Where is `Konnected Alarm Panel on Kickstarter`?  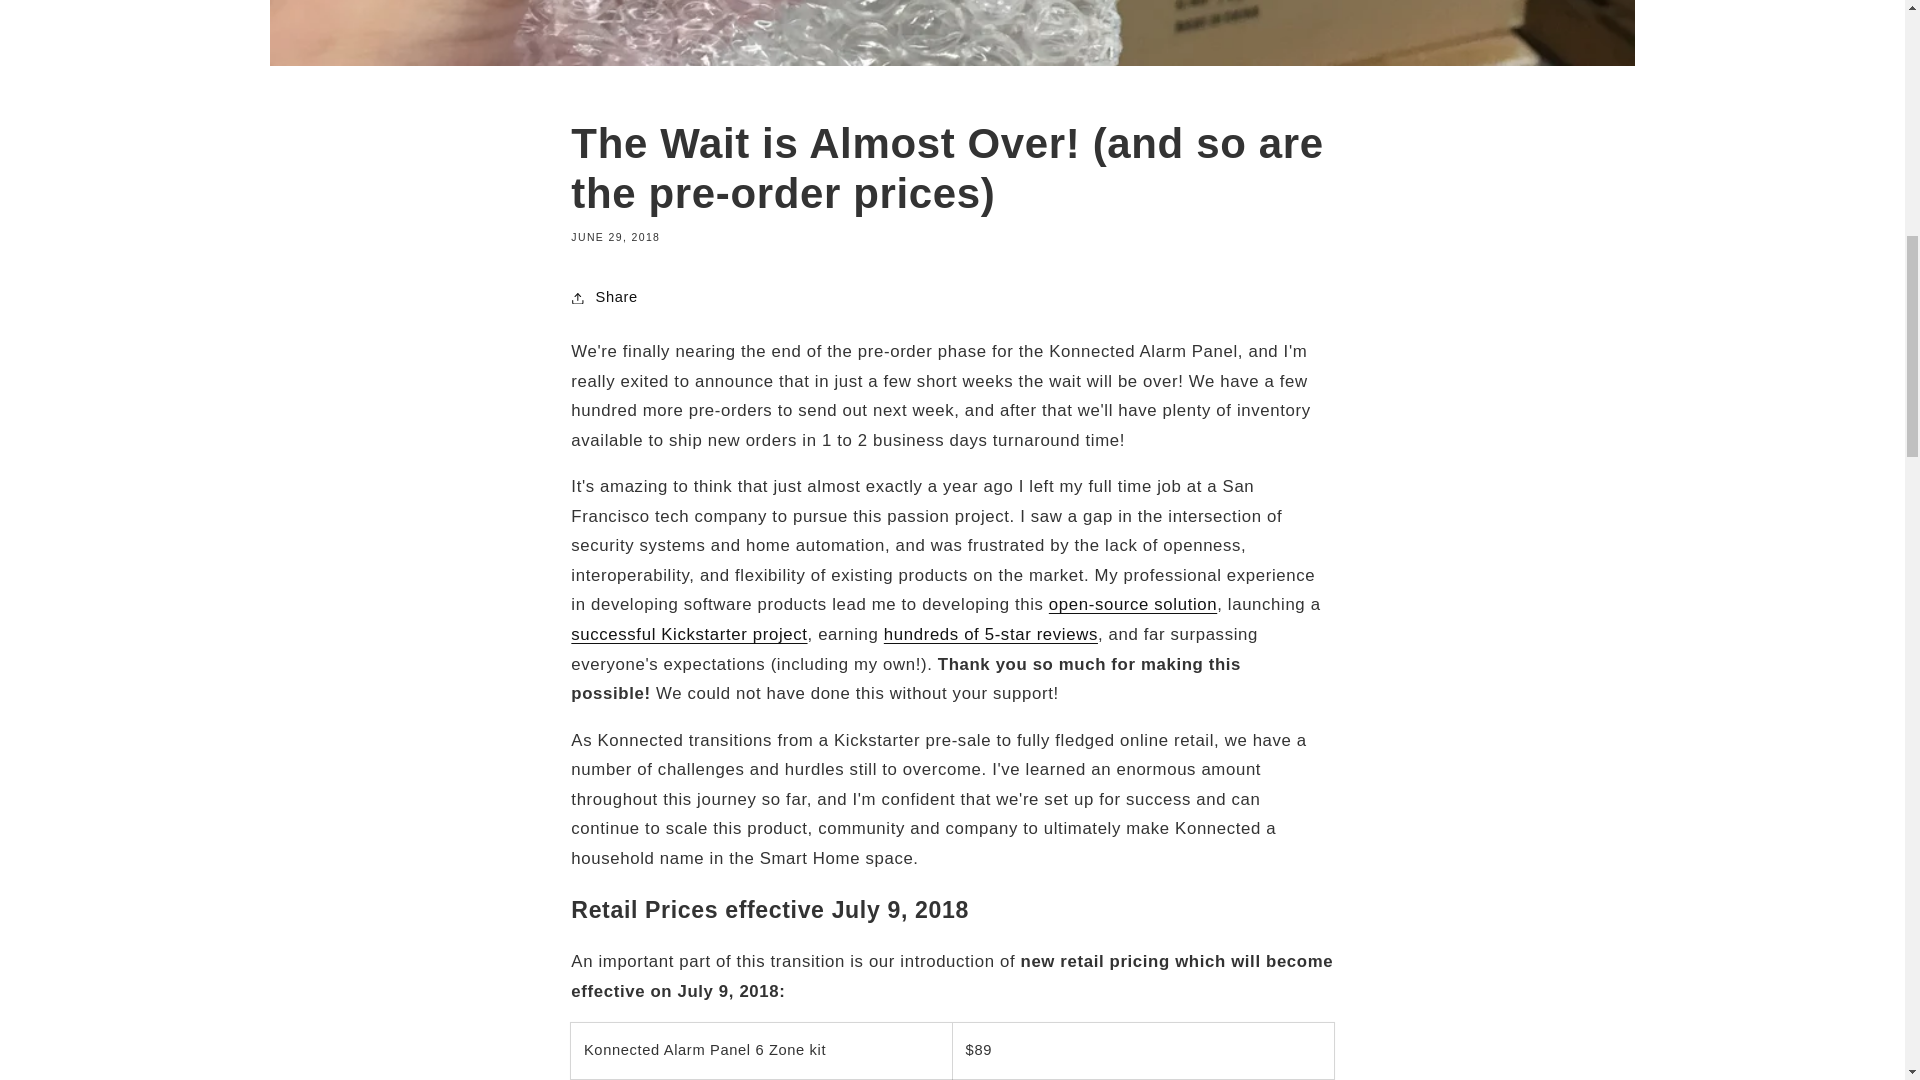
Konnected Alarm Panel on Kickstarter is located at coordinates (688, 634).